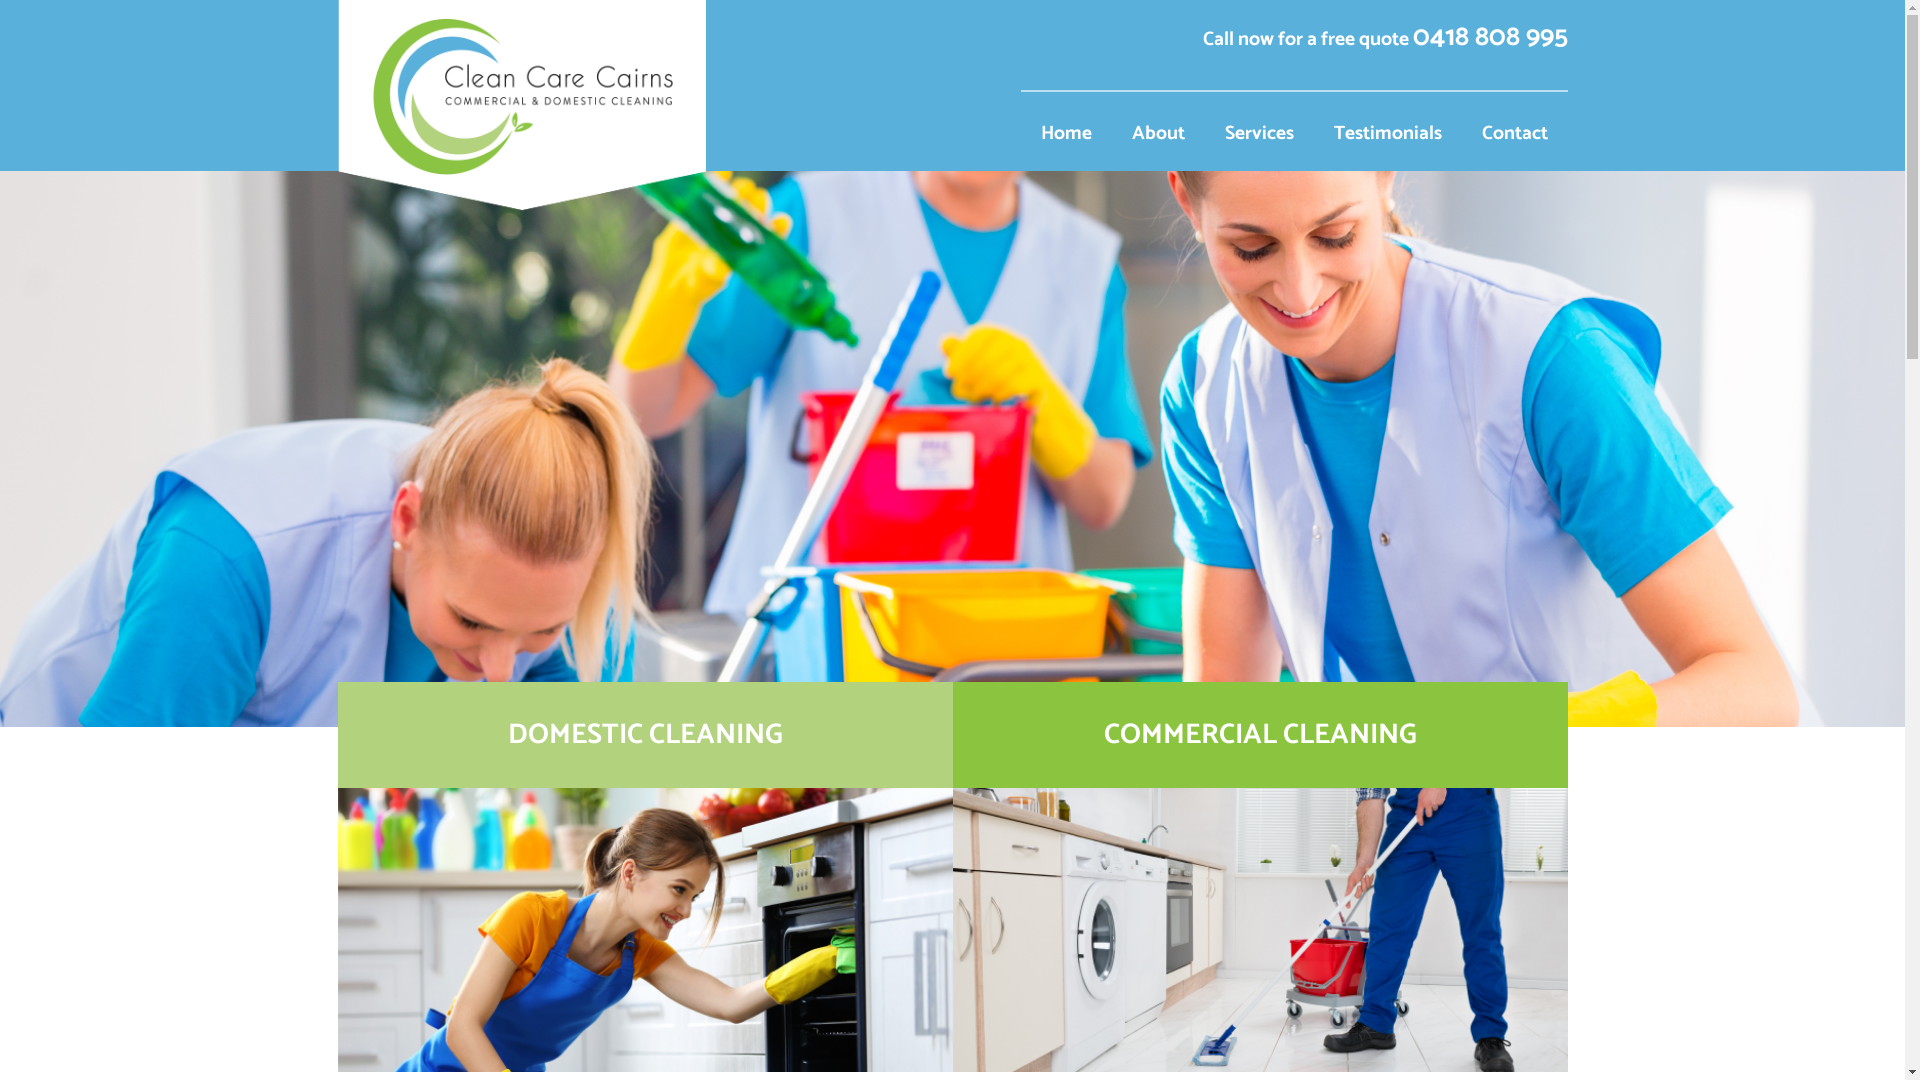 The width and height of the screenshot is (1920, 1080). I want to click on Testimonials, so click(1388, 126).